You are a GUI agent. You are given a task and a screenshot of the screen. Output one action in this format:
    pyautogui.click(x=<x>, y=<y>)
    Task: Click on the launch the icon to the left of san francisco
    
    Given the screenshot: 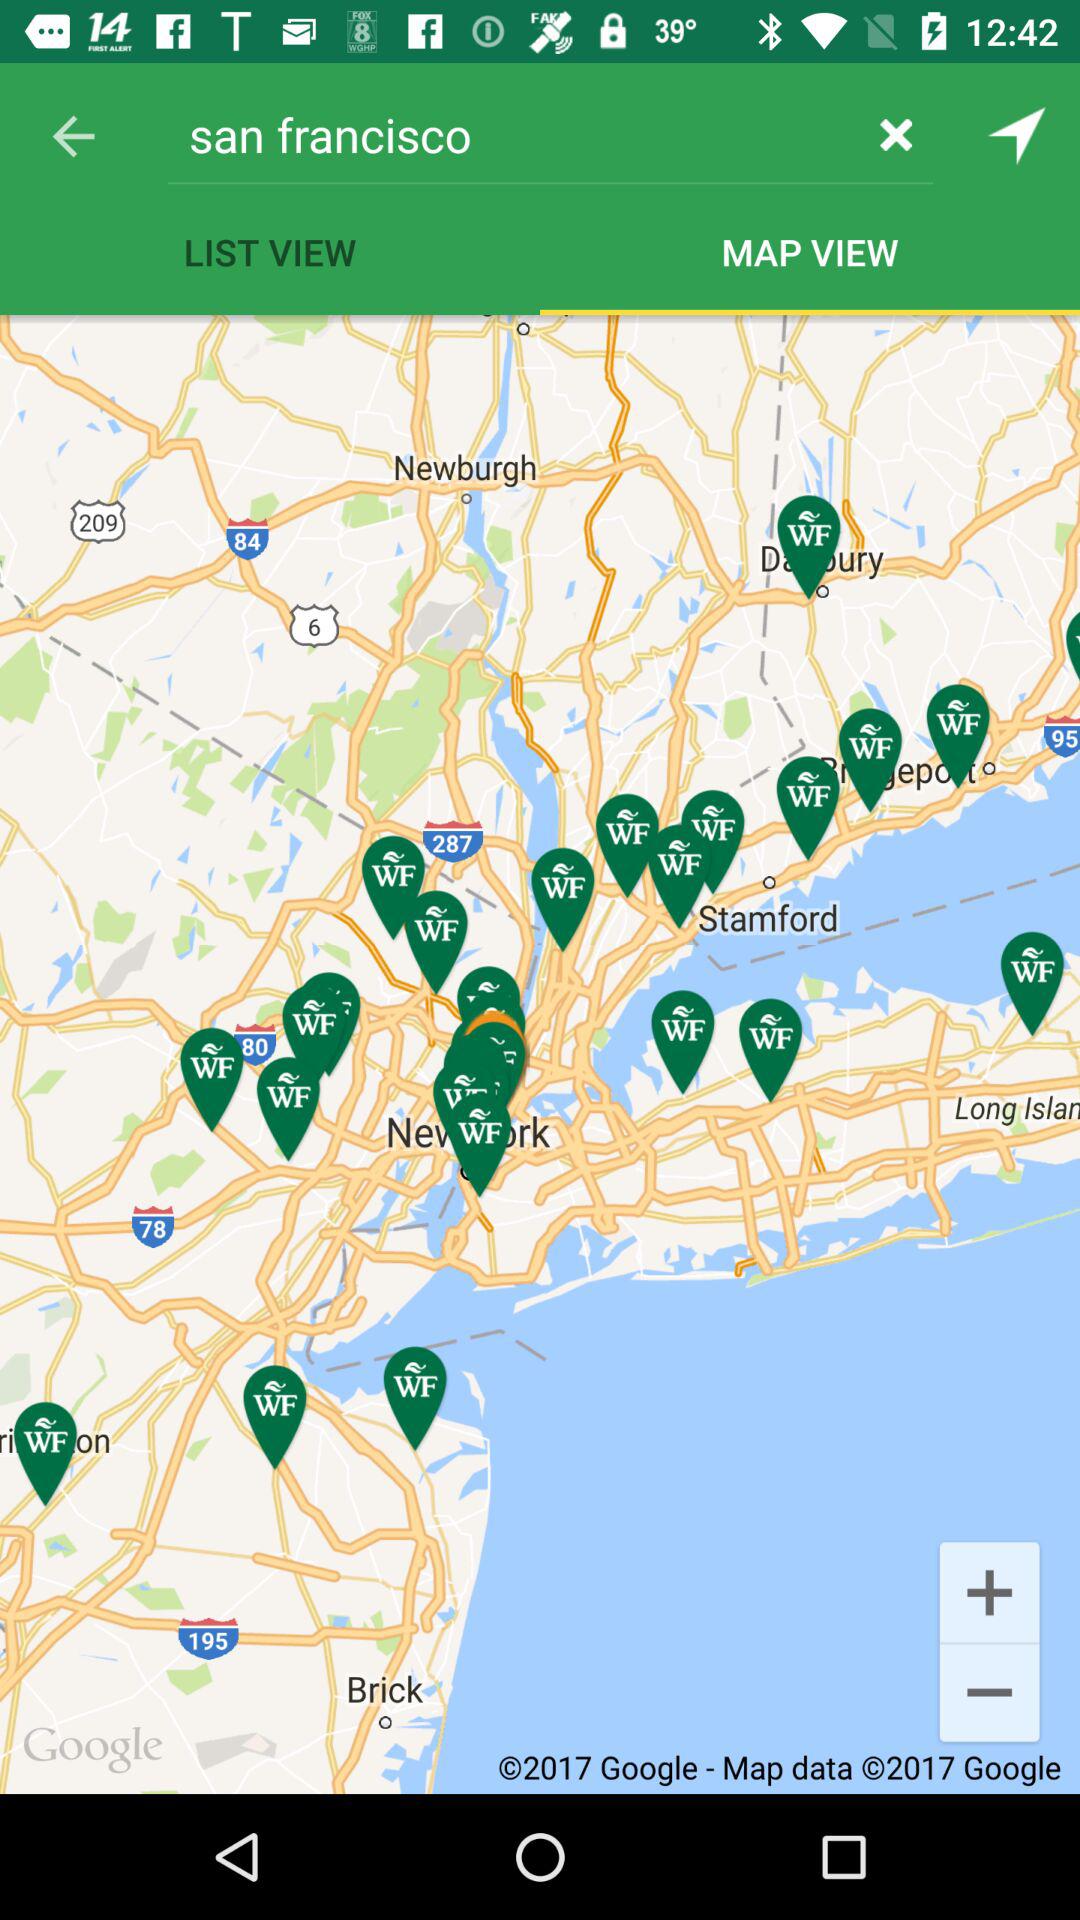 What is the action you would take?
    pyautogui.click(x=73, y=136)
    